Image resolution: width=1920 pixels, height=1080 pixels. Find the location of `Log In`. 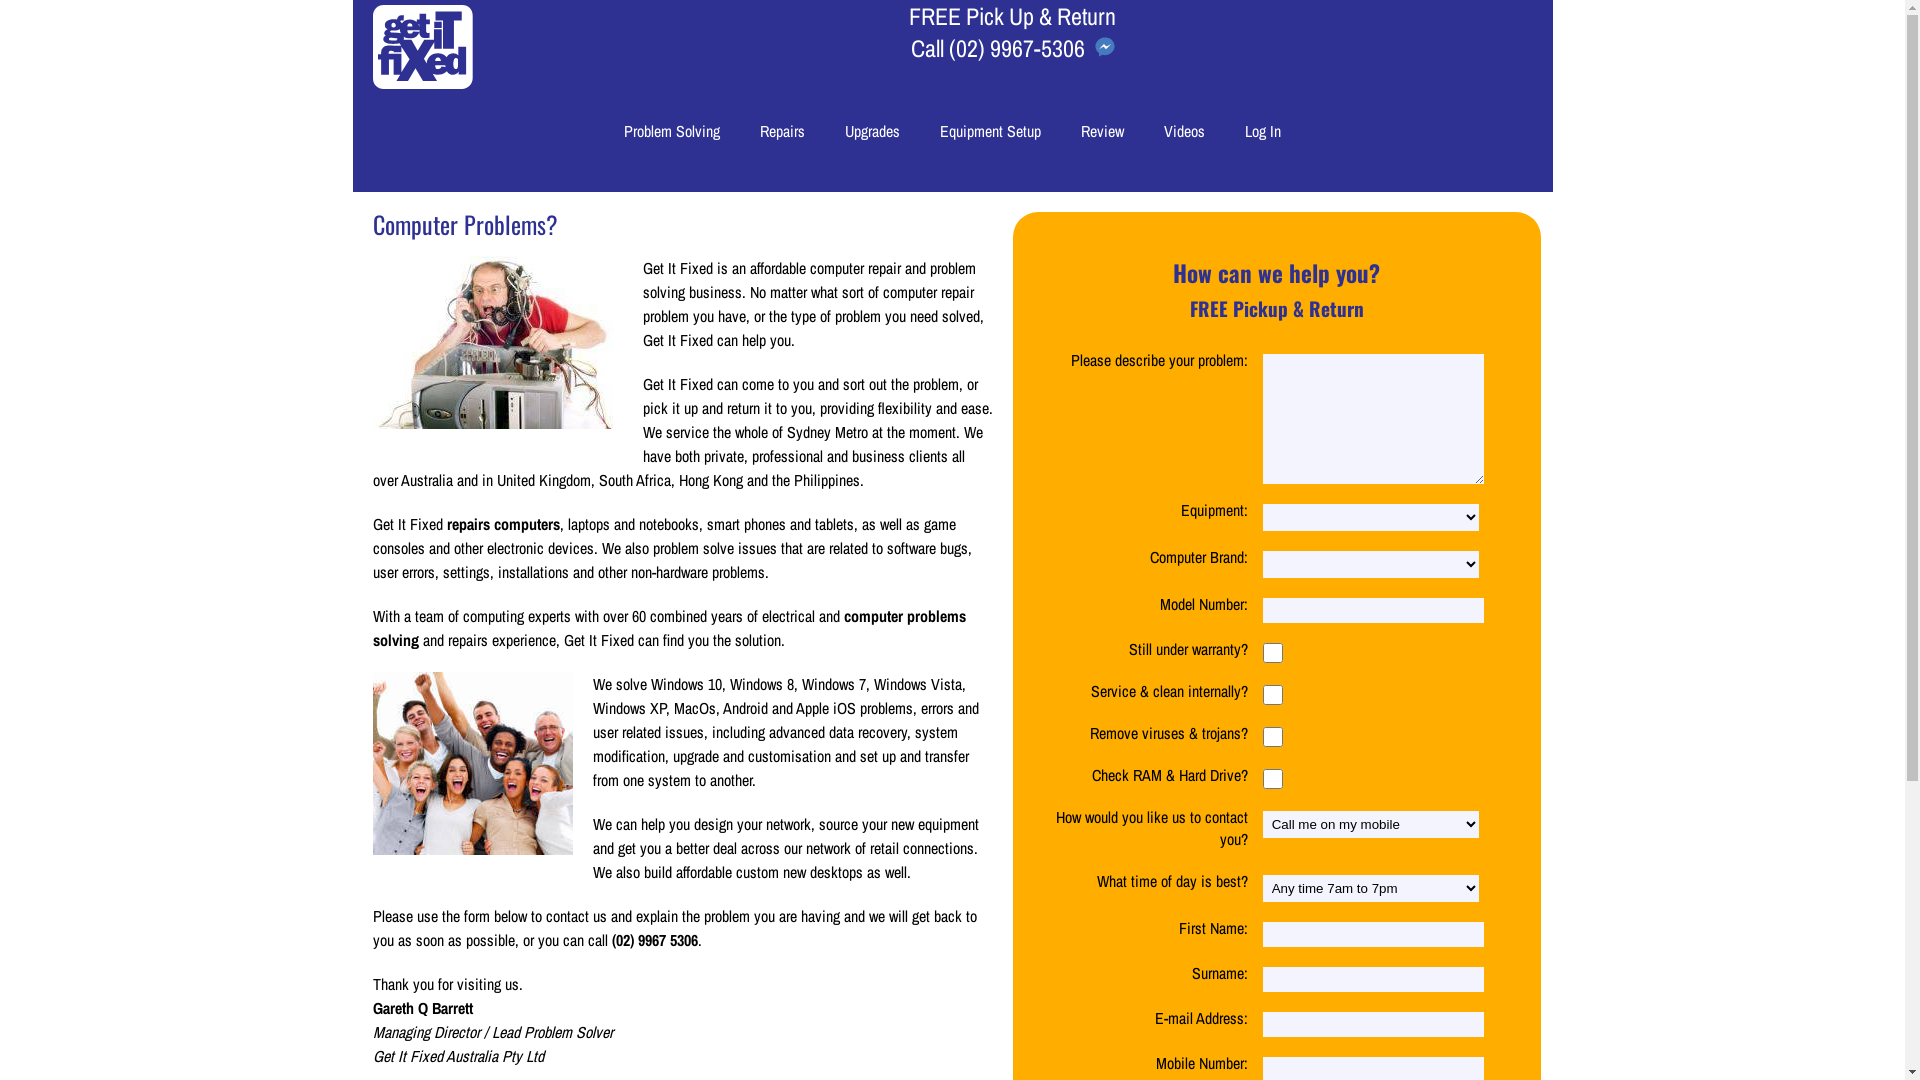

Log In is located at coordinates (1263, 131).